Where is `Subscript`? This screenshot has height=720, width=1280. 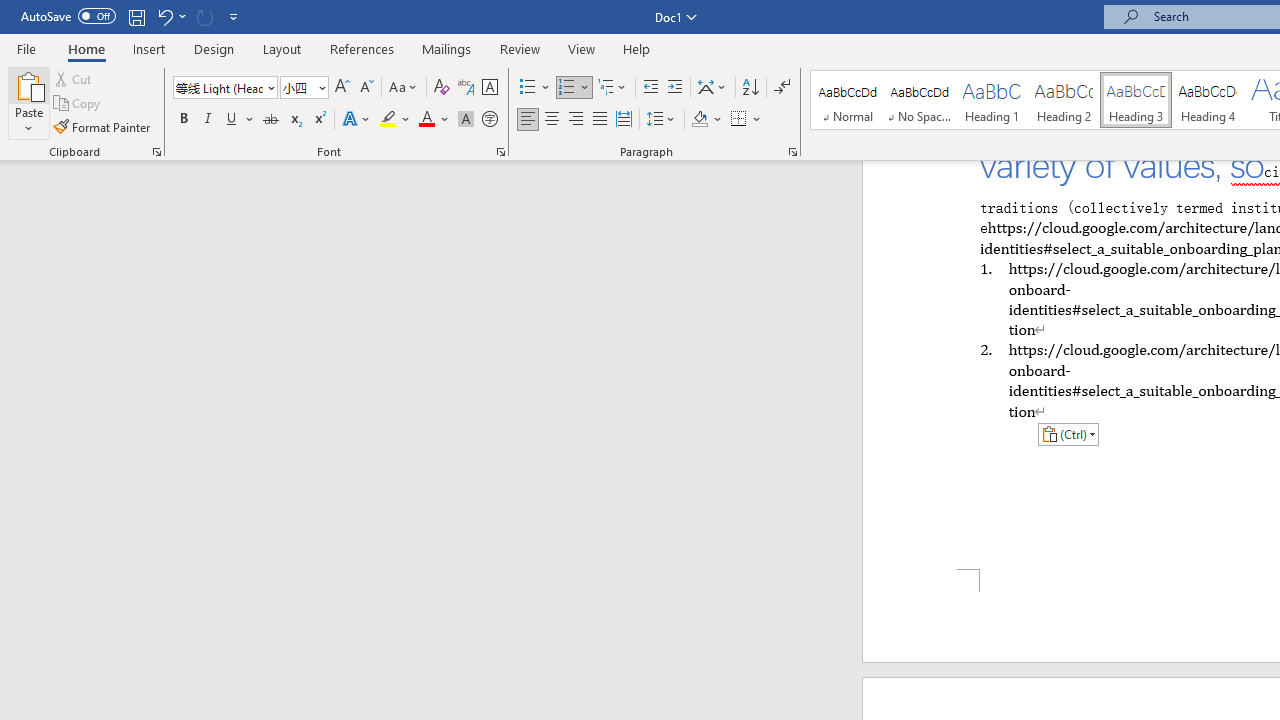 Subscript is located at coordinates (294, 120).